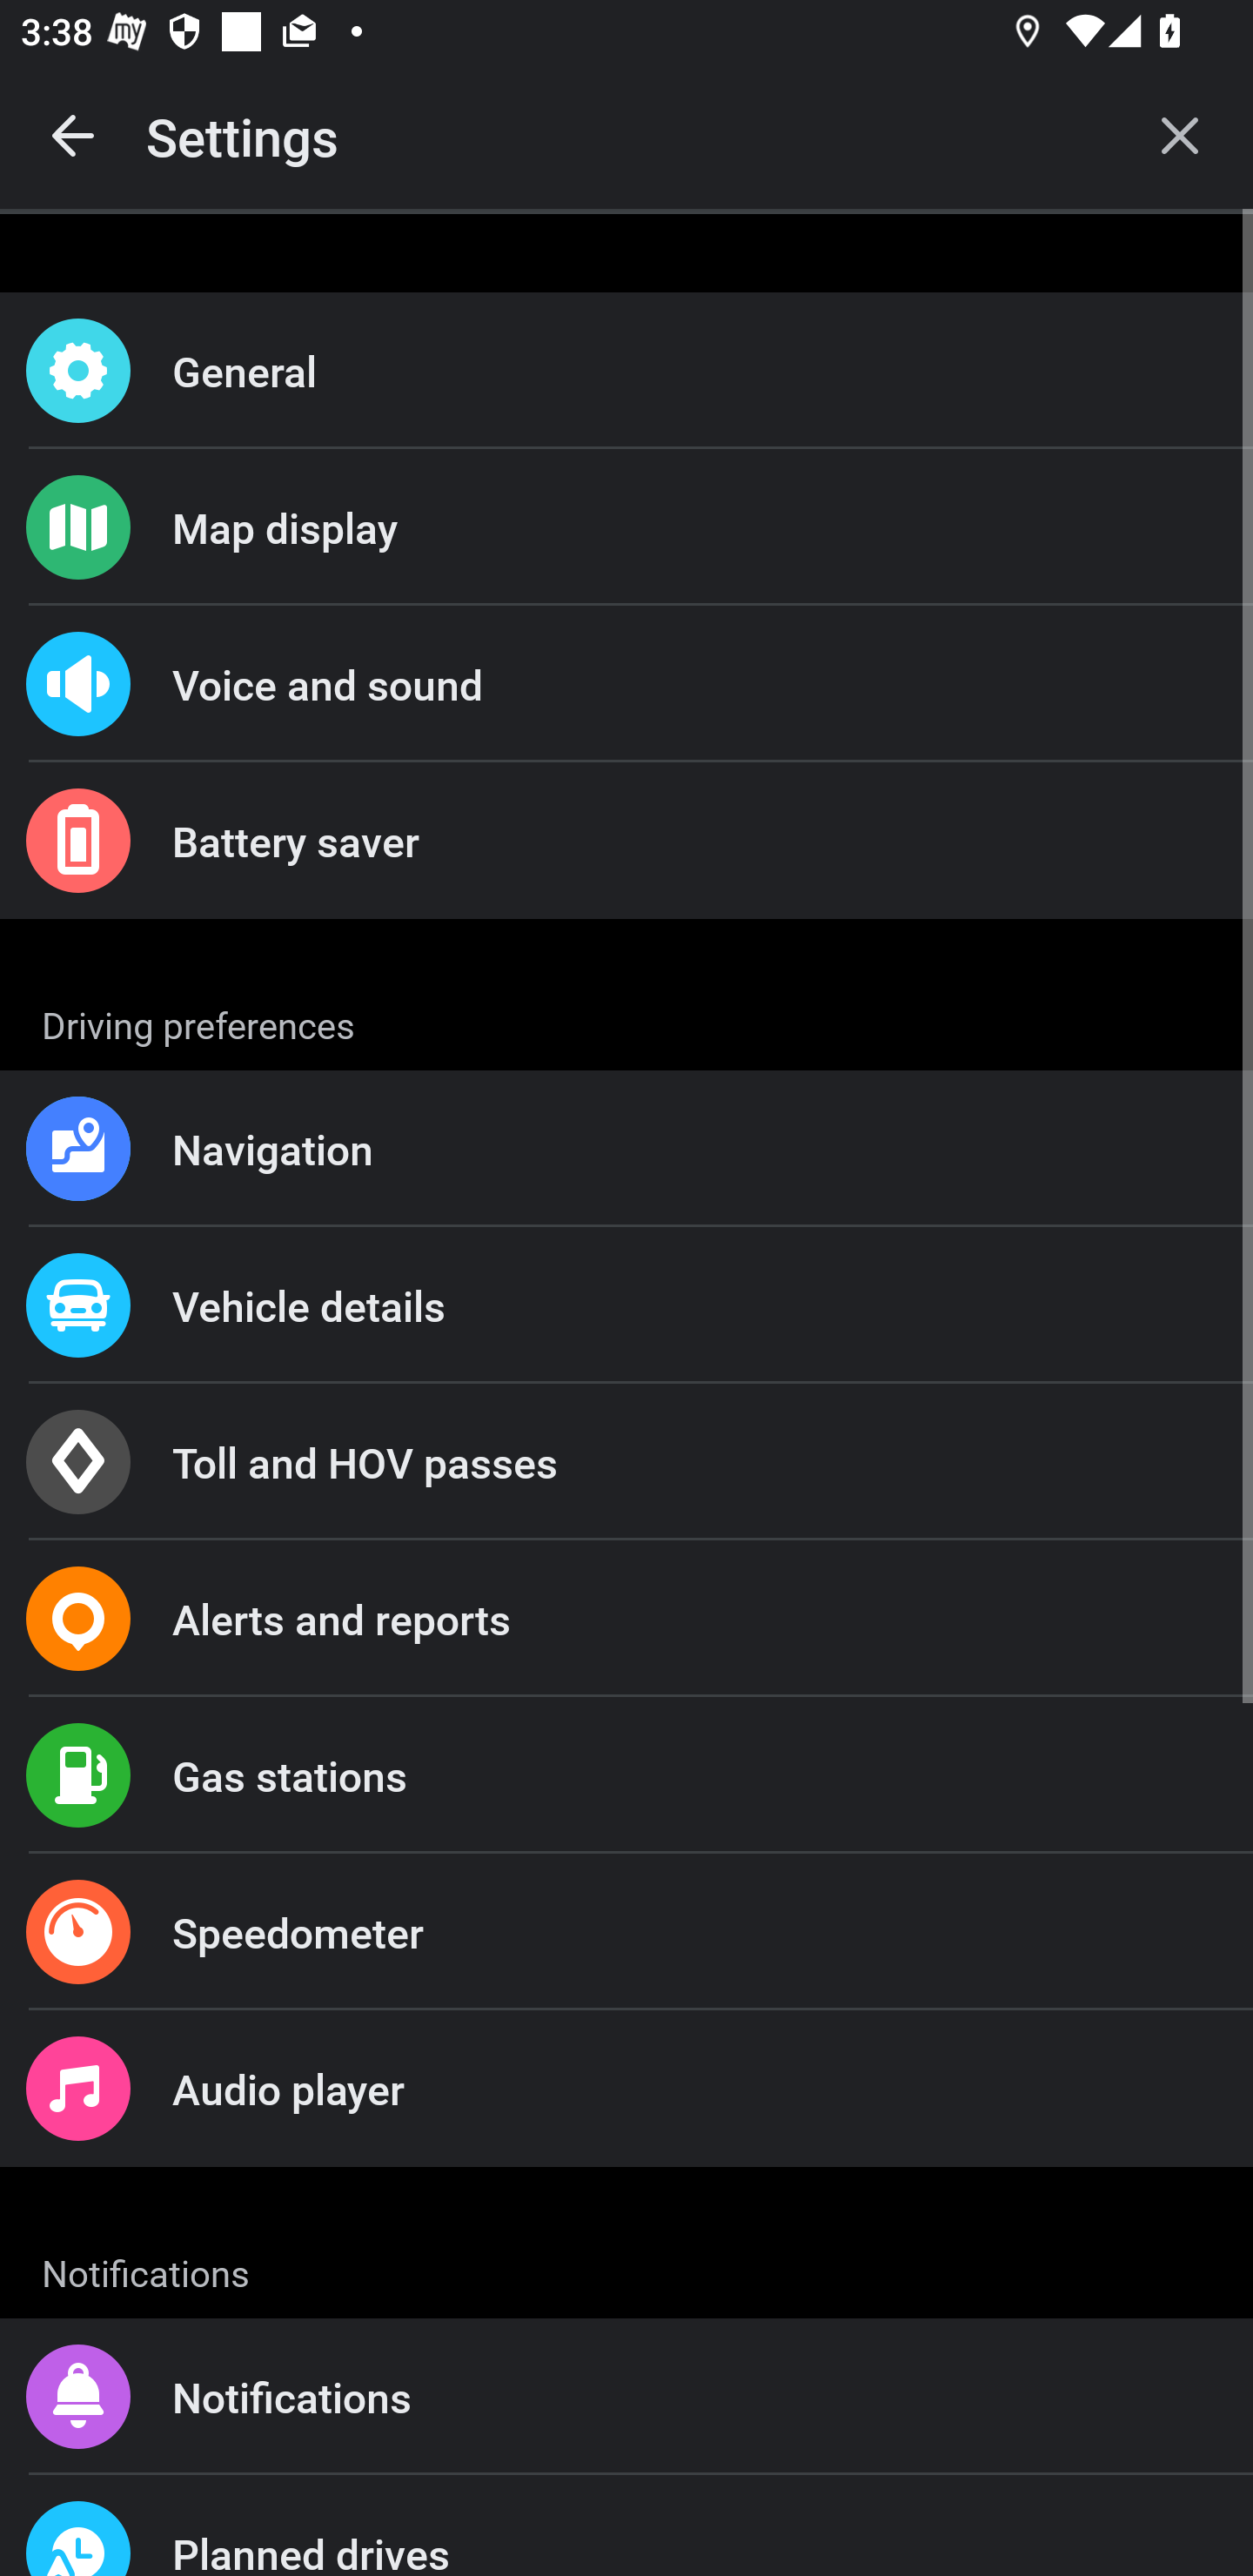 Image resolution: width=1253 pixels, height=2576 pixels. Describe the element at coordinates (626, 684) in the screenshot. I see `Voice and sound` at that location.